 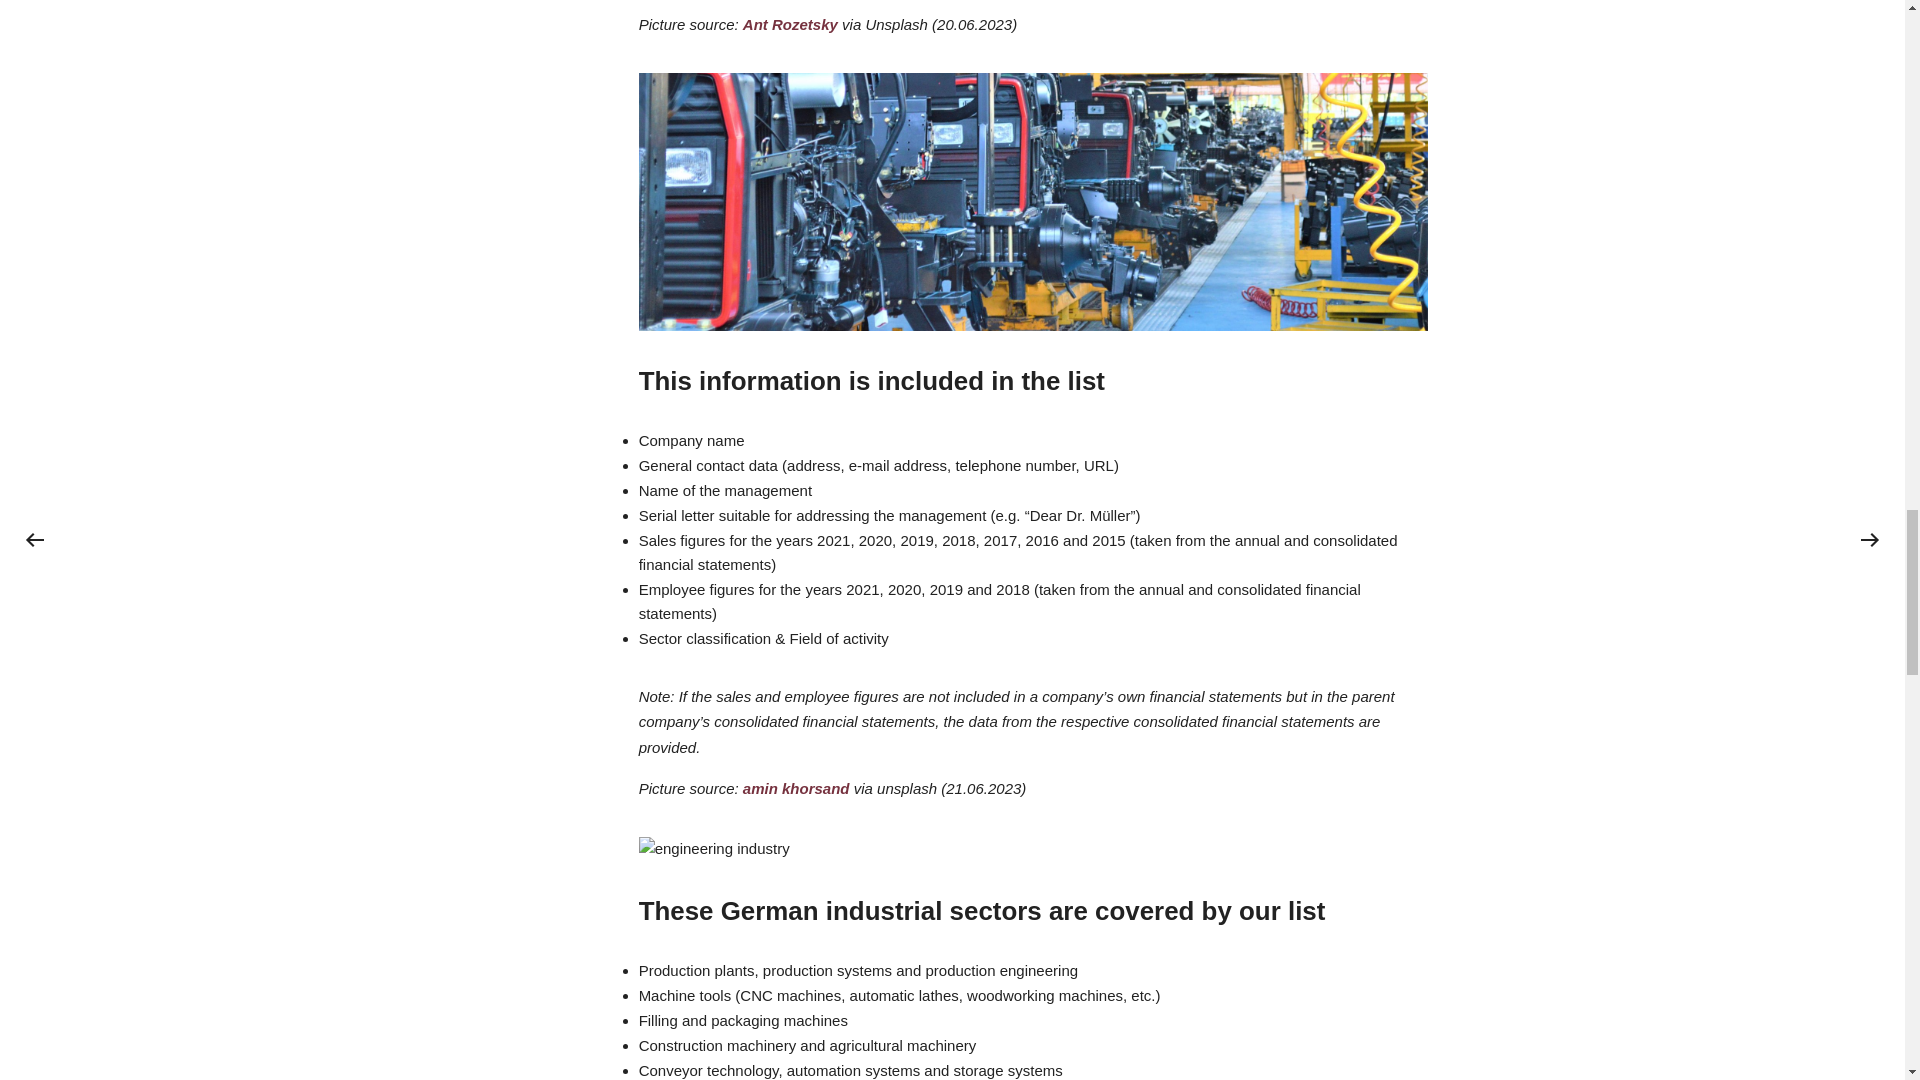 I want to click on Ant Rozetsky, so click(x=790, y=24).